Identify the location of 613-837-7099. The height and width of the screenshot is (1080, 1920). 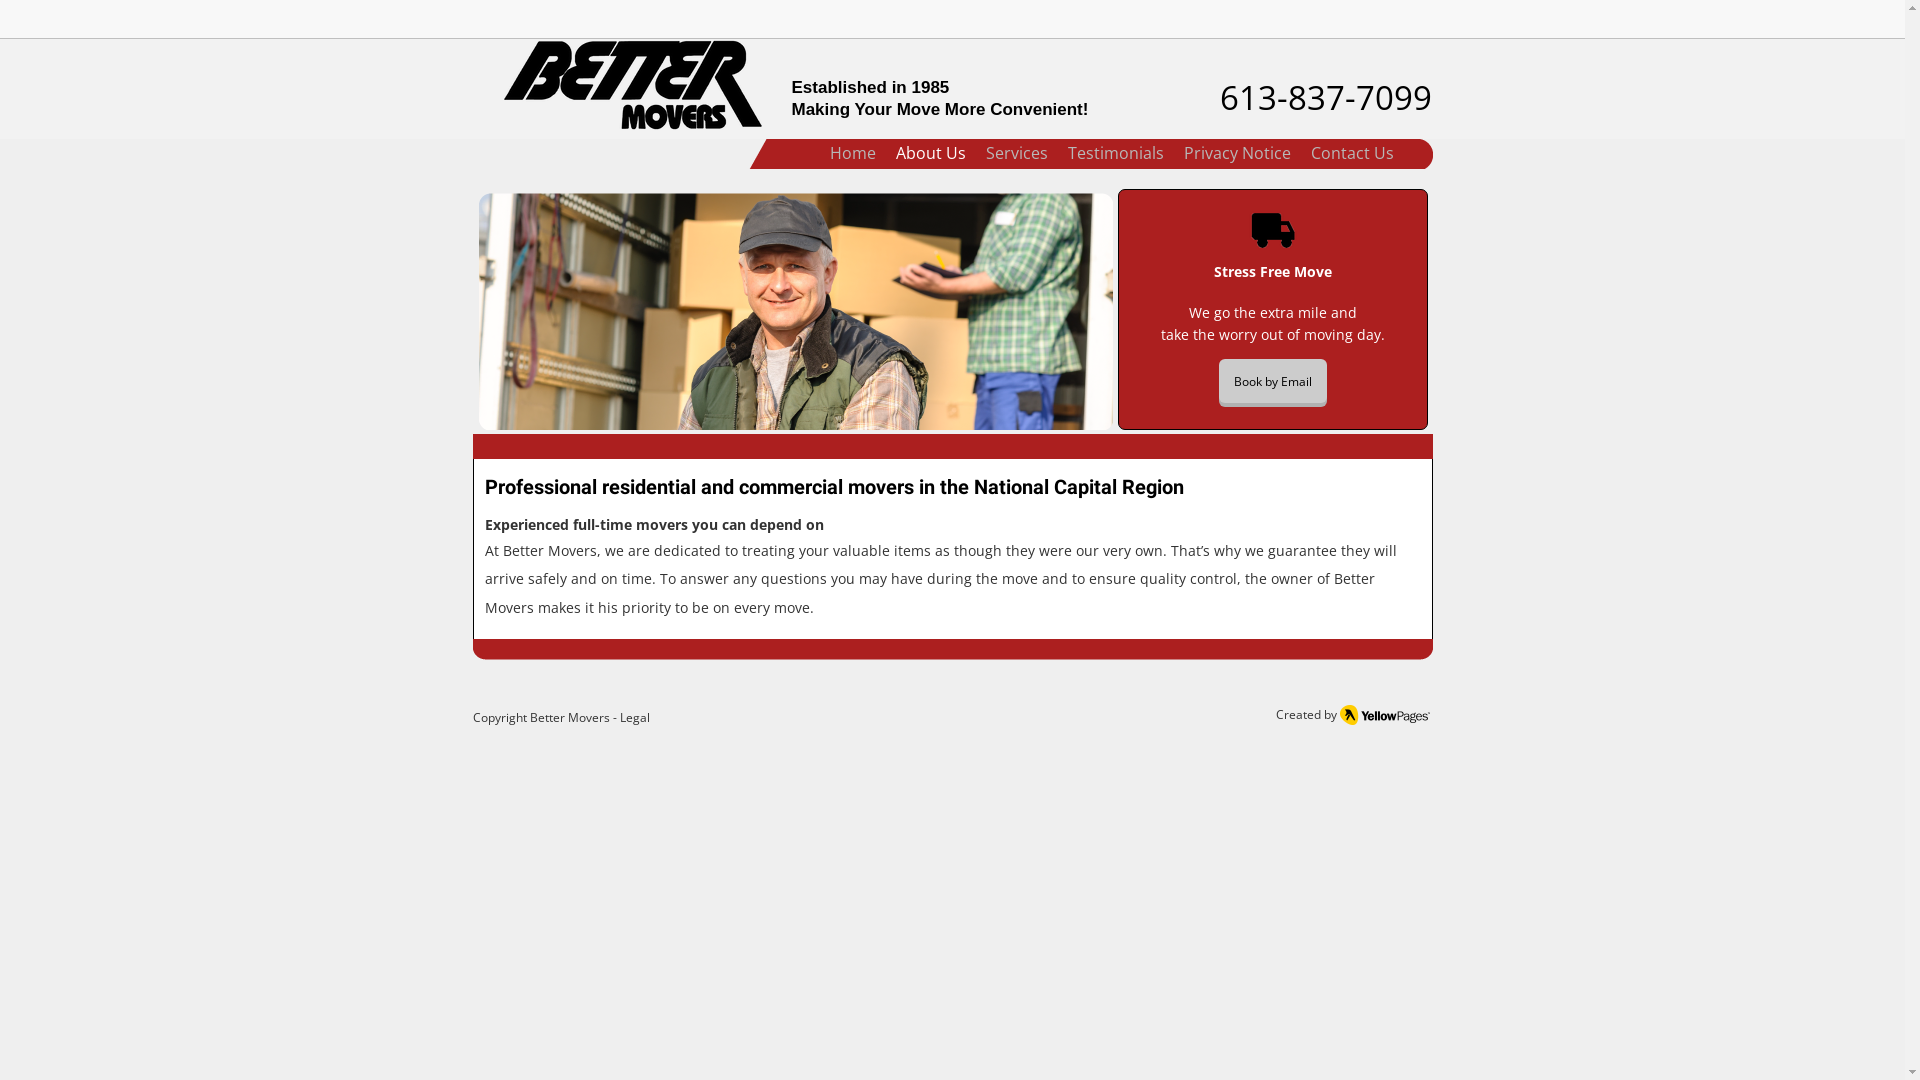
(1326, 98).